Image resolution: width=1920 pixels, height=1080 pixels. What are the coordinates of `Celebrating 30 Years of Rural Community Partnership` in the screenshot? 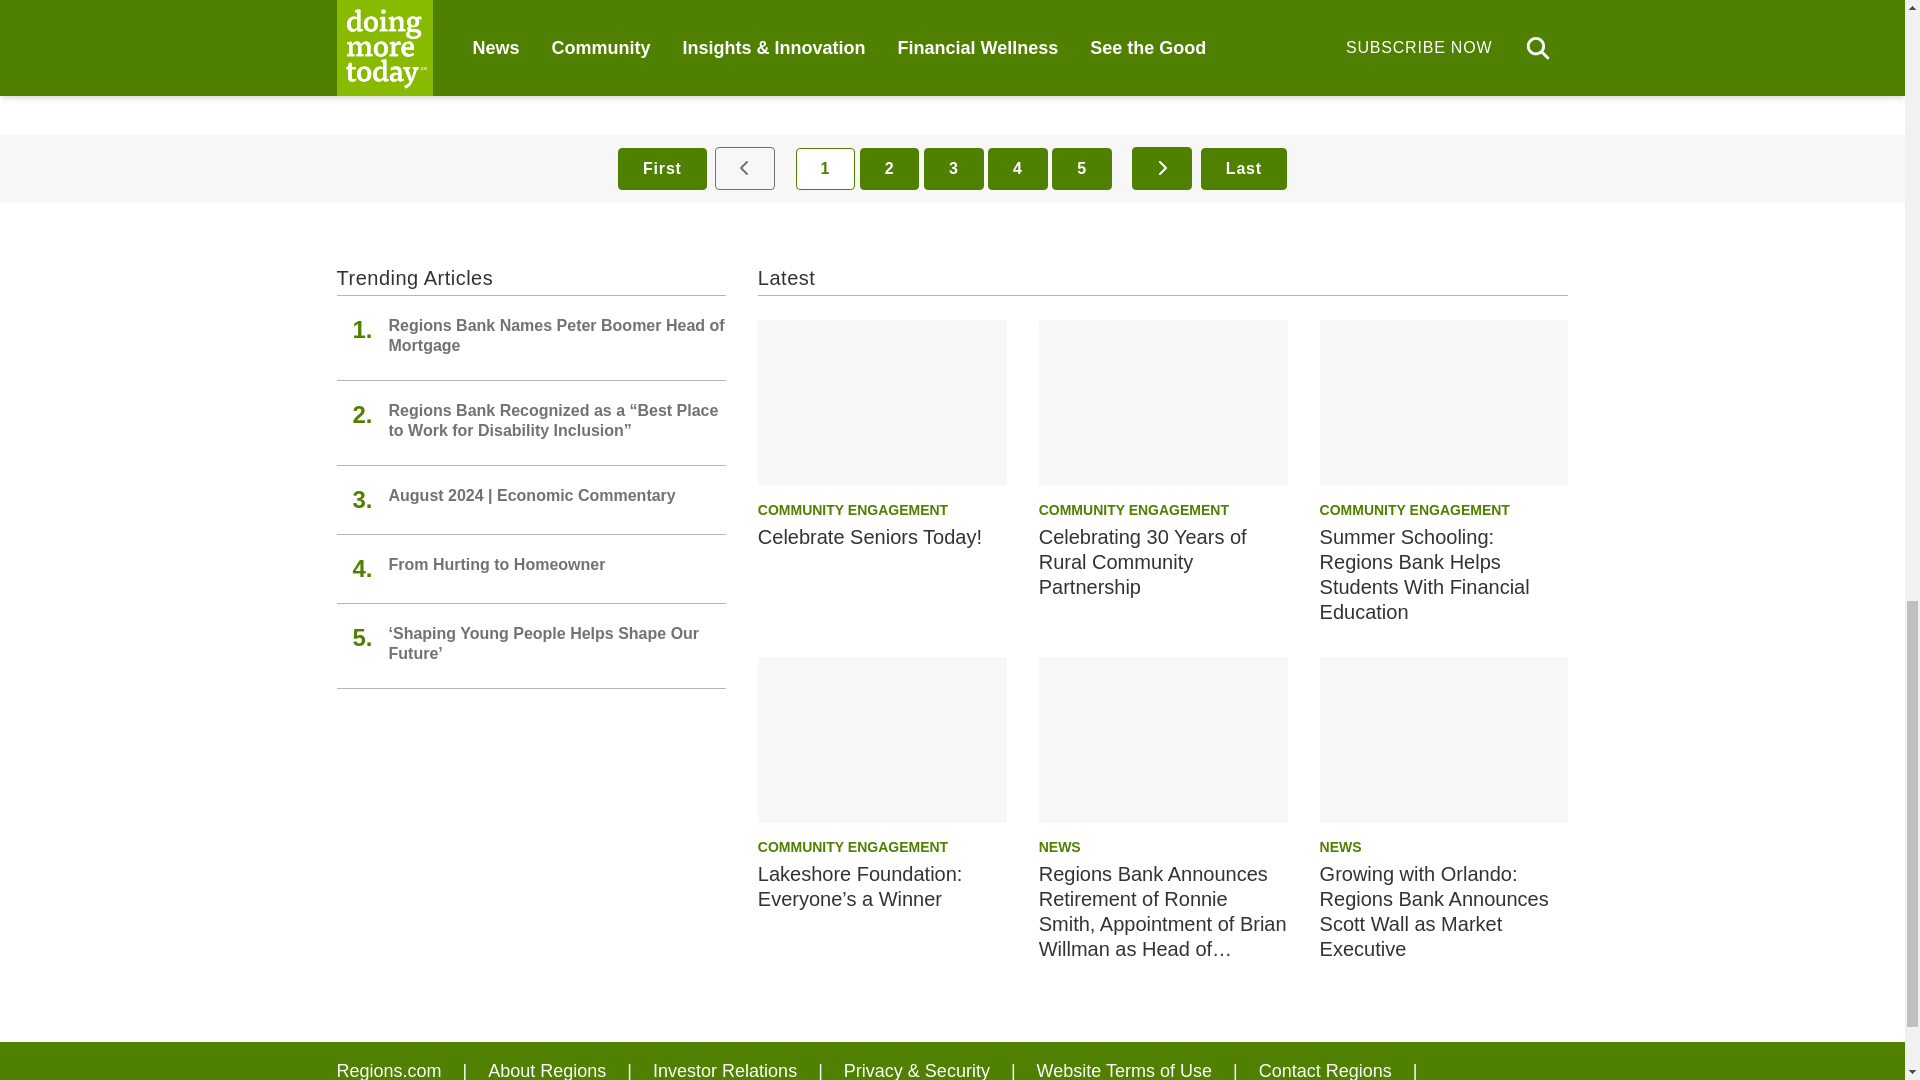 It's located at (1163, 402).